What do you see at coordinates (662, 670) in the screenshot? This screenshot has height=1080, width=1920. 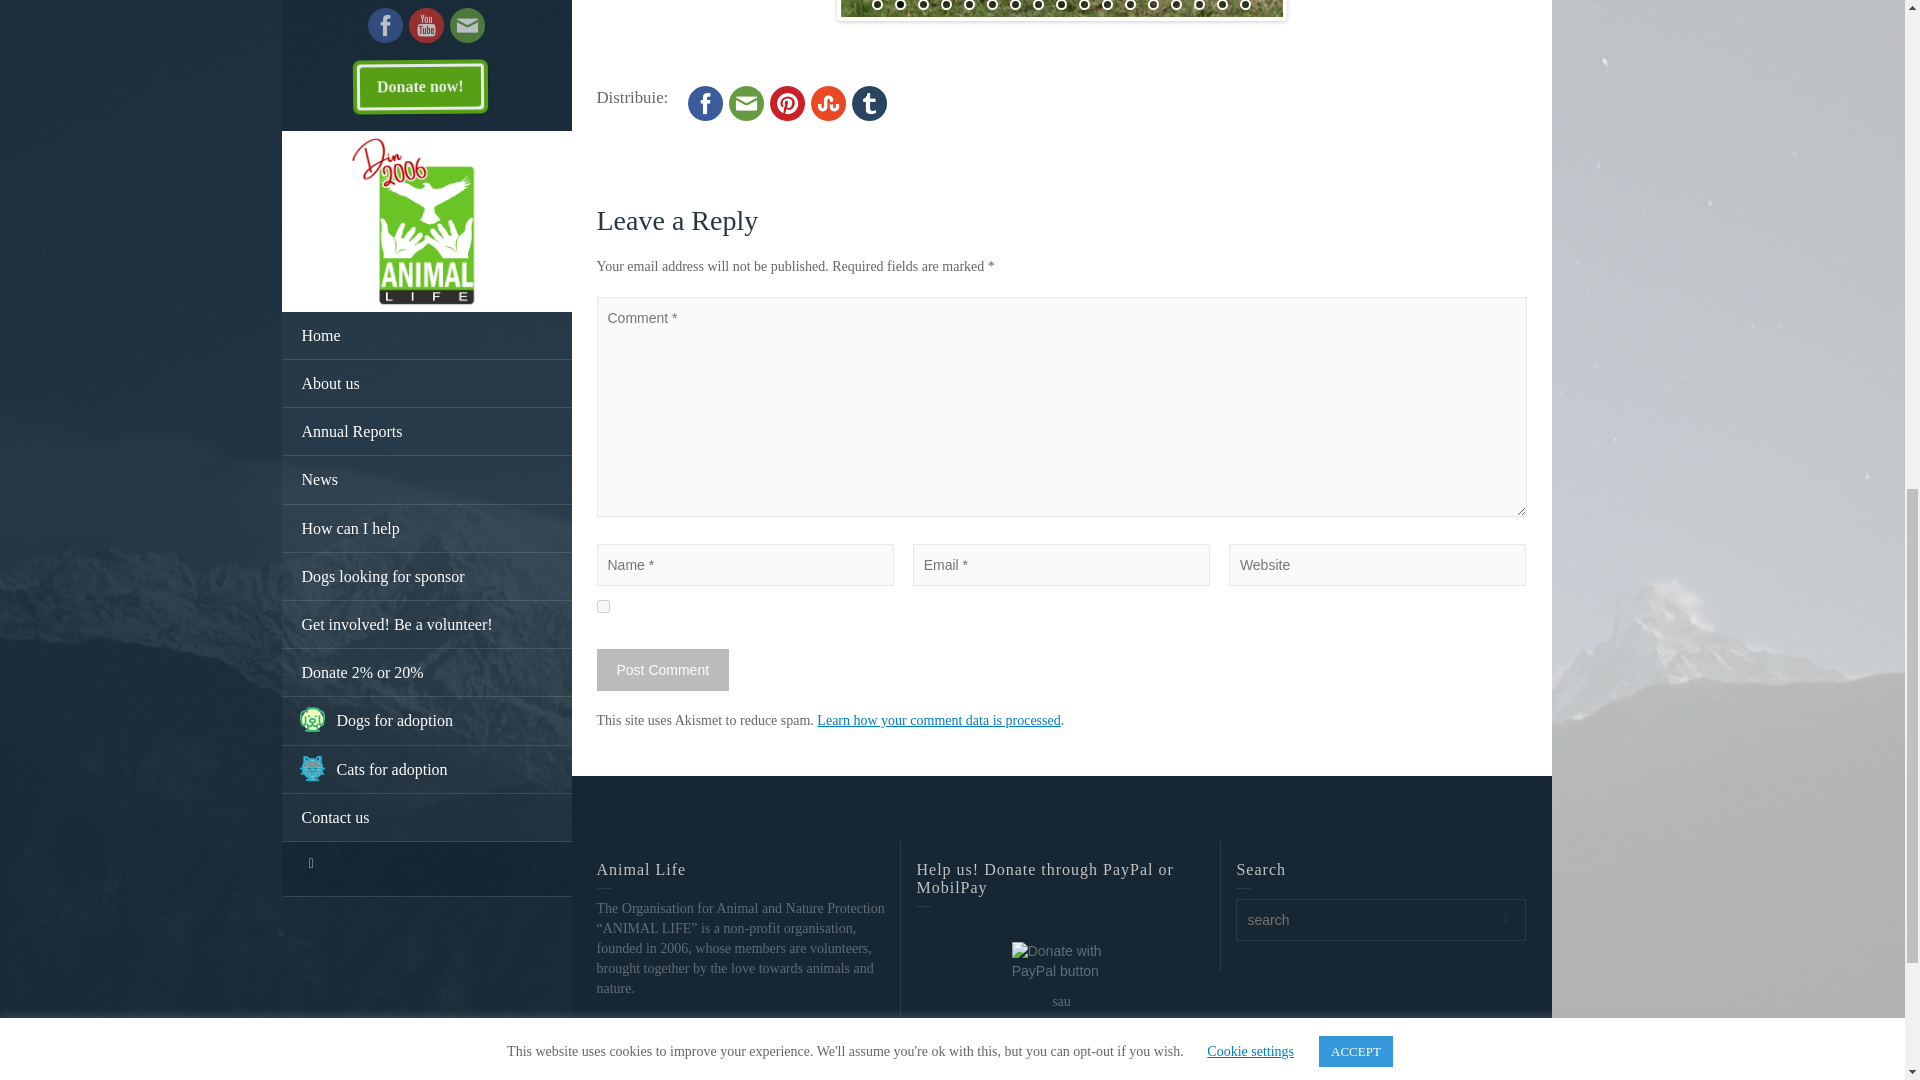 I see `Post Comment` at bounding box center [662, 670].